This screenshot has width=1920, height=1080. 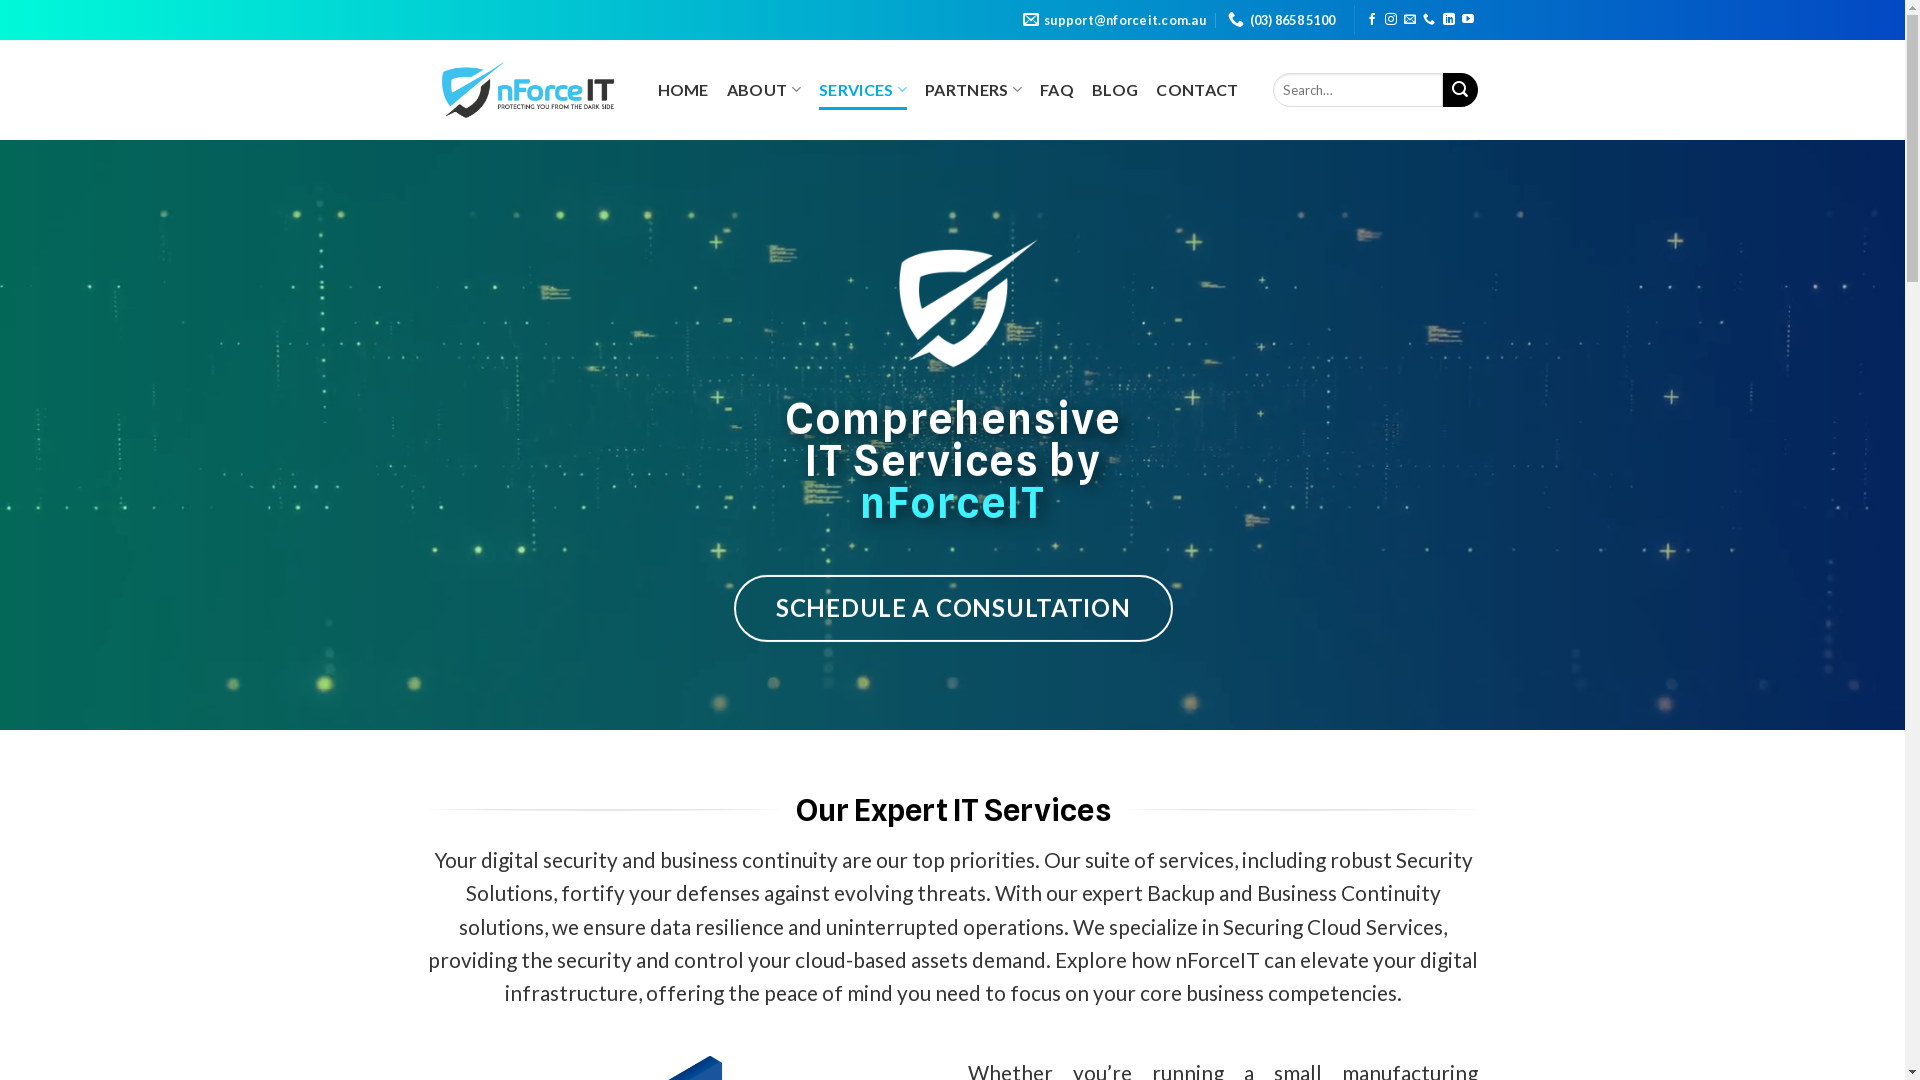 I want to click on HOME, so click(x=684, y=90).